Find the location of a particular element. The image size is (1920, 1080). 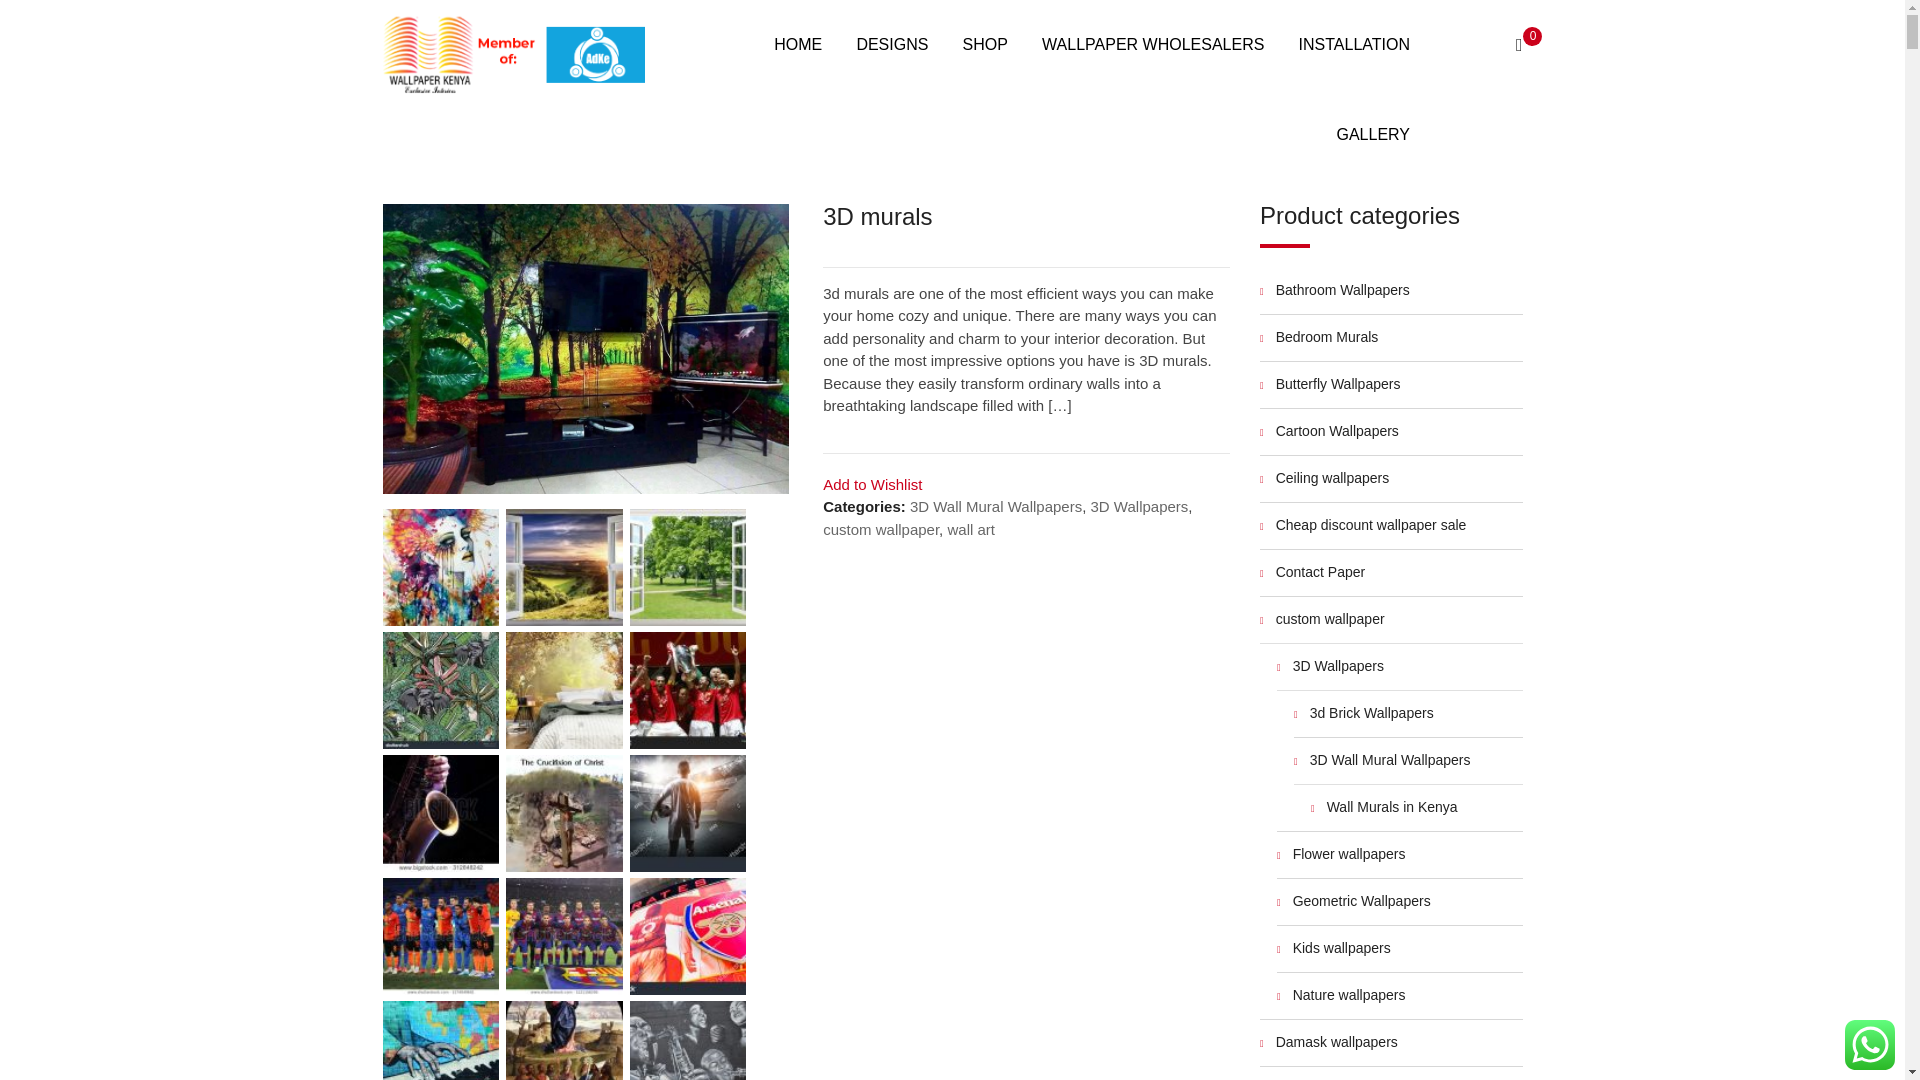

Manchester United Wall Mural Bigstock is located at coordinates (688, 690).